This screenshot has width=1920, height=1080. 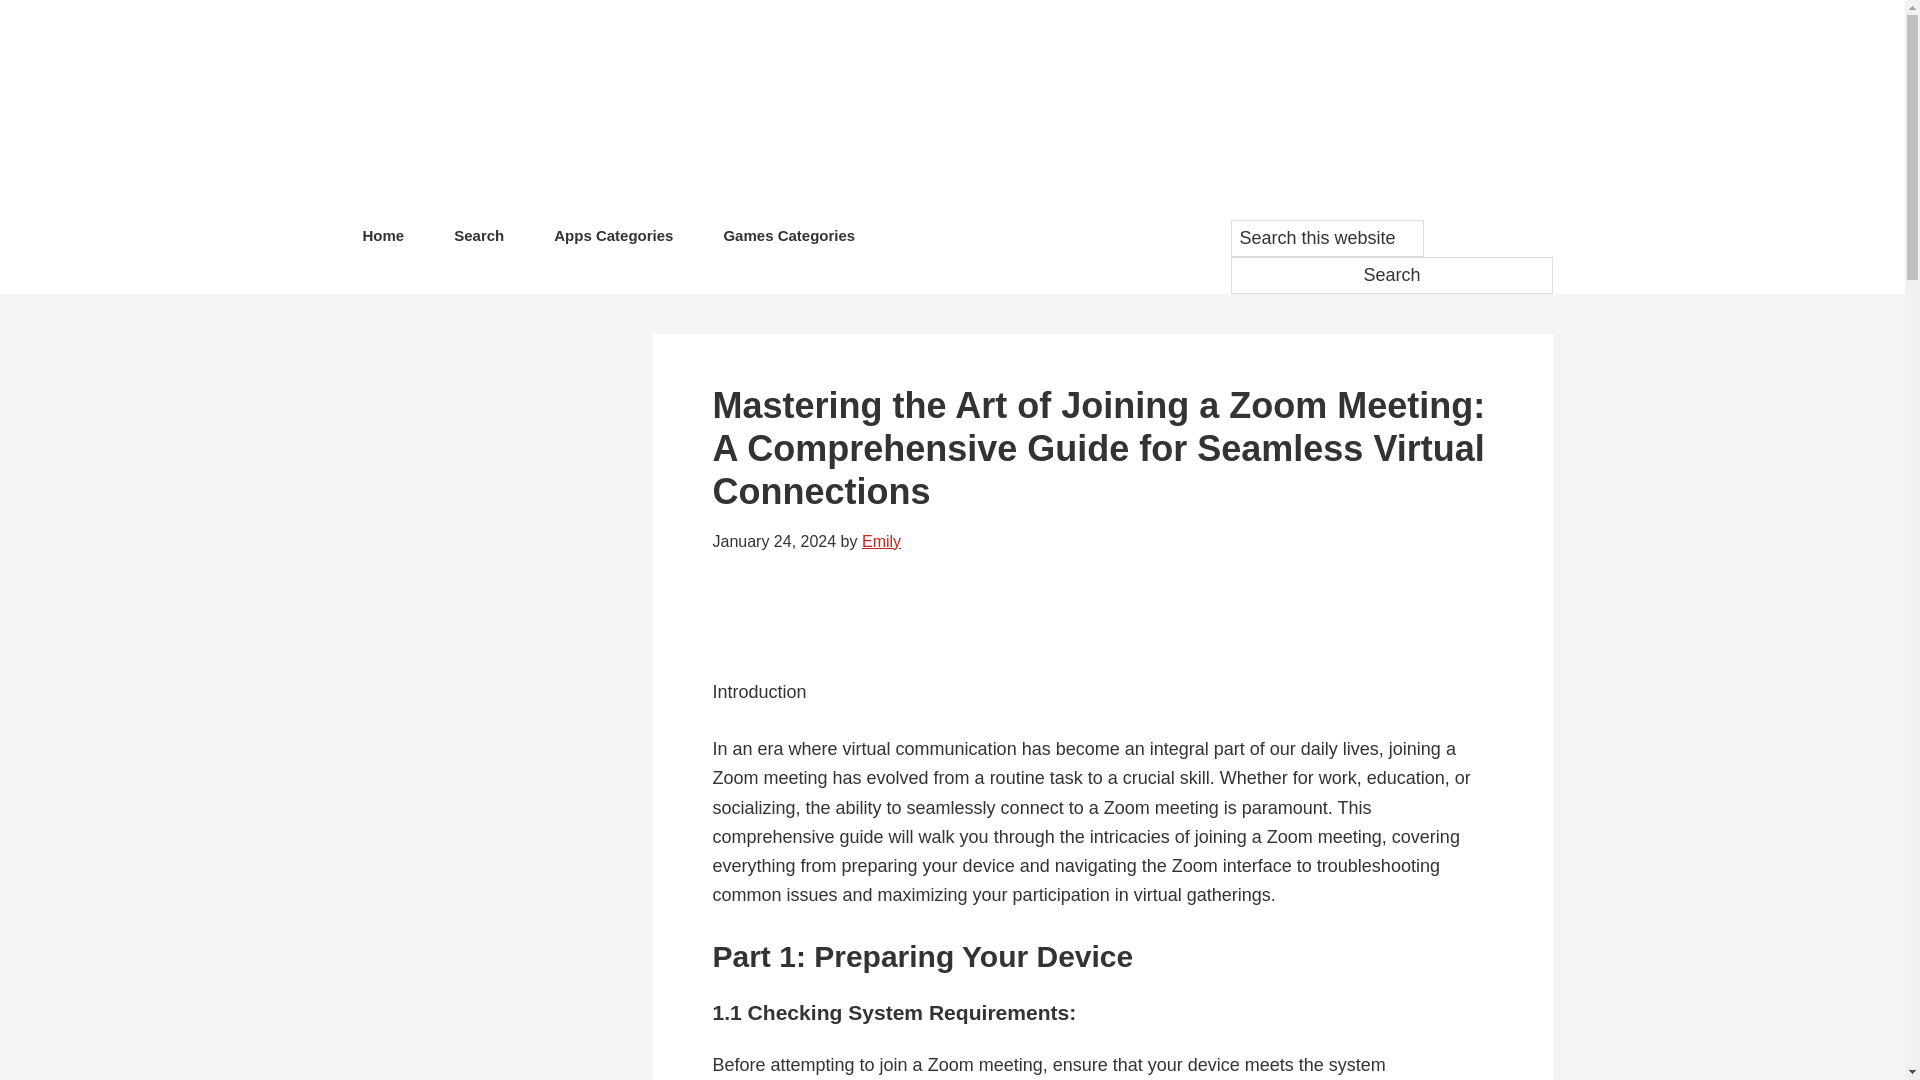 I want to click on Games Categories, so click(x=788, y=240).